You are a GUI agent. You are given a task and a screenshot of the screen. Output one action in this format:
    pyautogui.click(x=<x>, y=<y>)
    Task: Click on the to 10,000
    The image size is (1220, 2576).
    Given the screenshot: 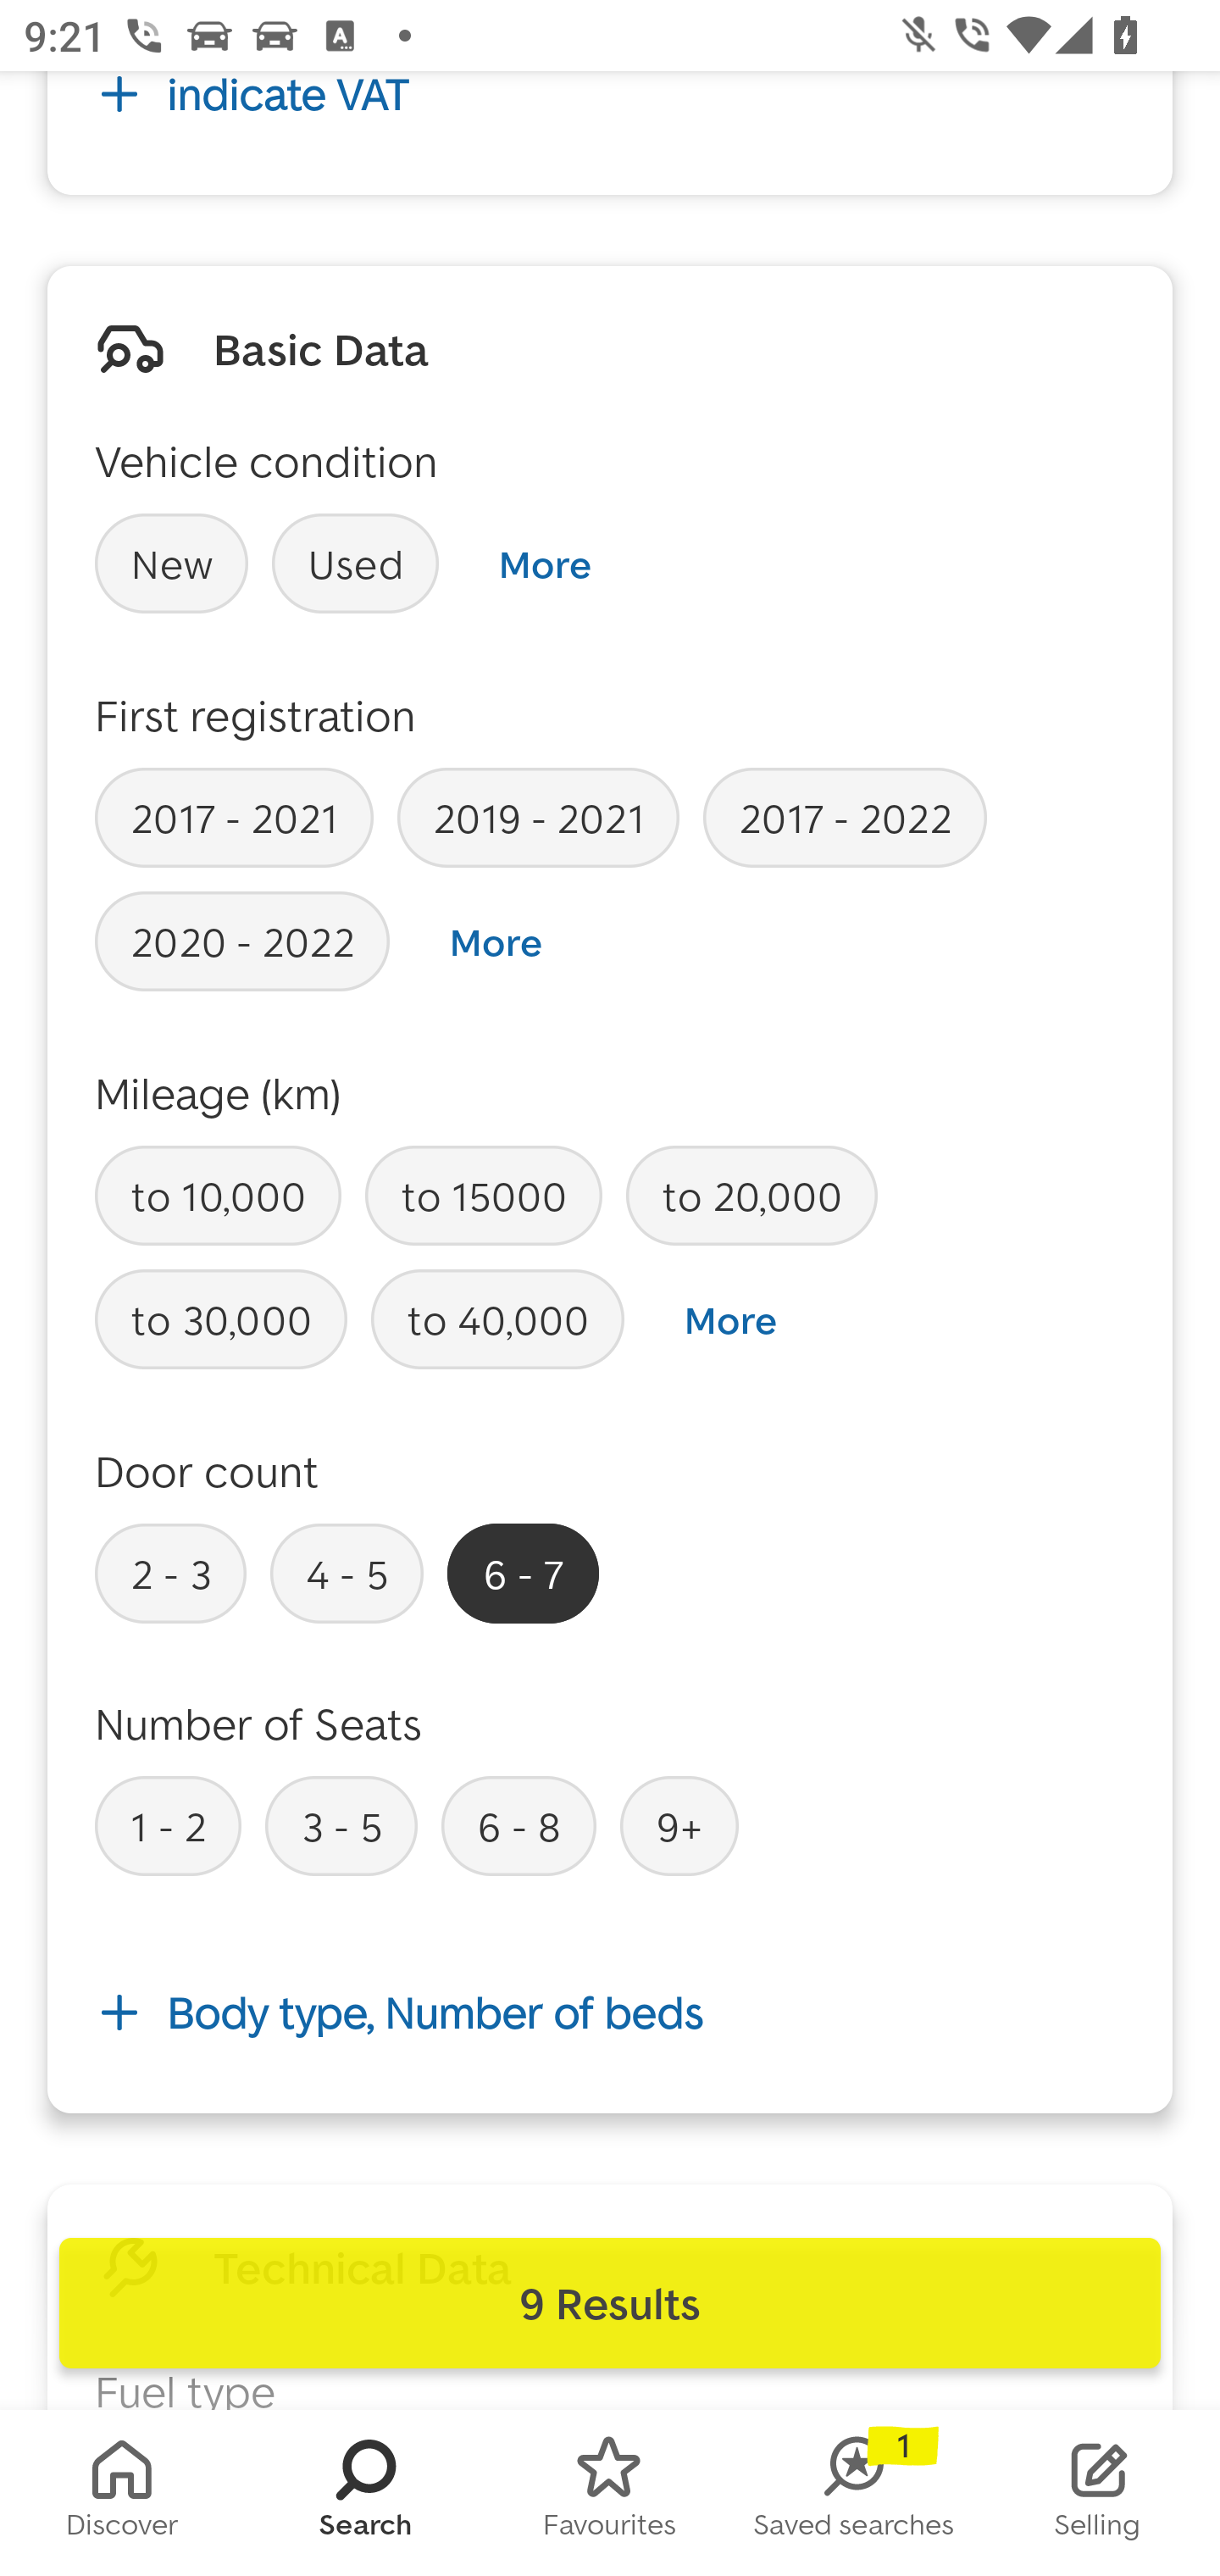 What is the action you would take?
    pyautogui.click(x=219, y=1196)
    